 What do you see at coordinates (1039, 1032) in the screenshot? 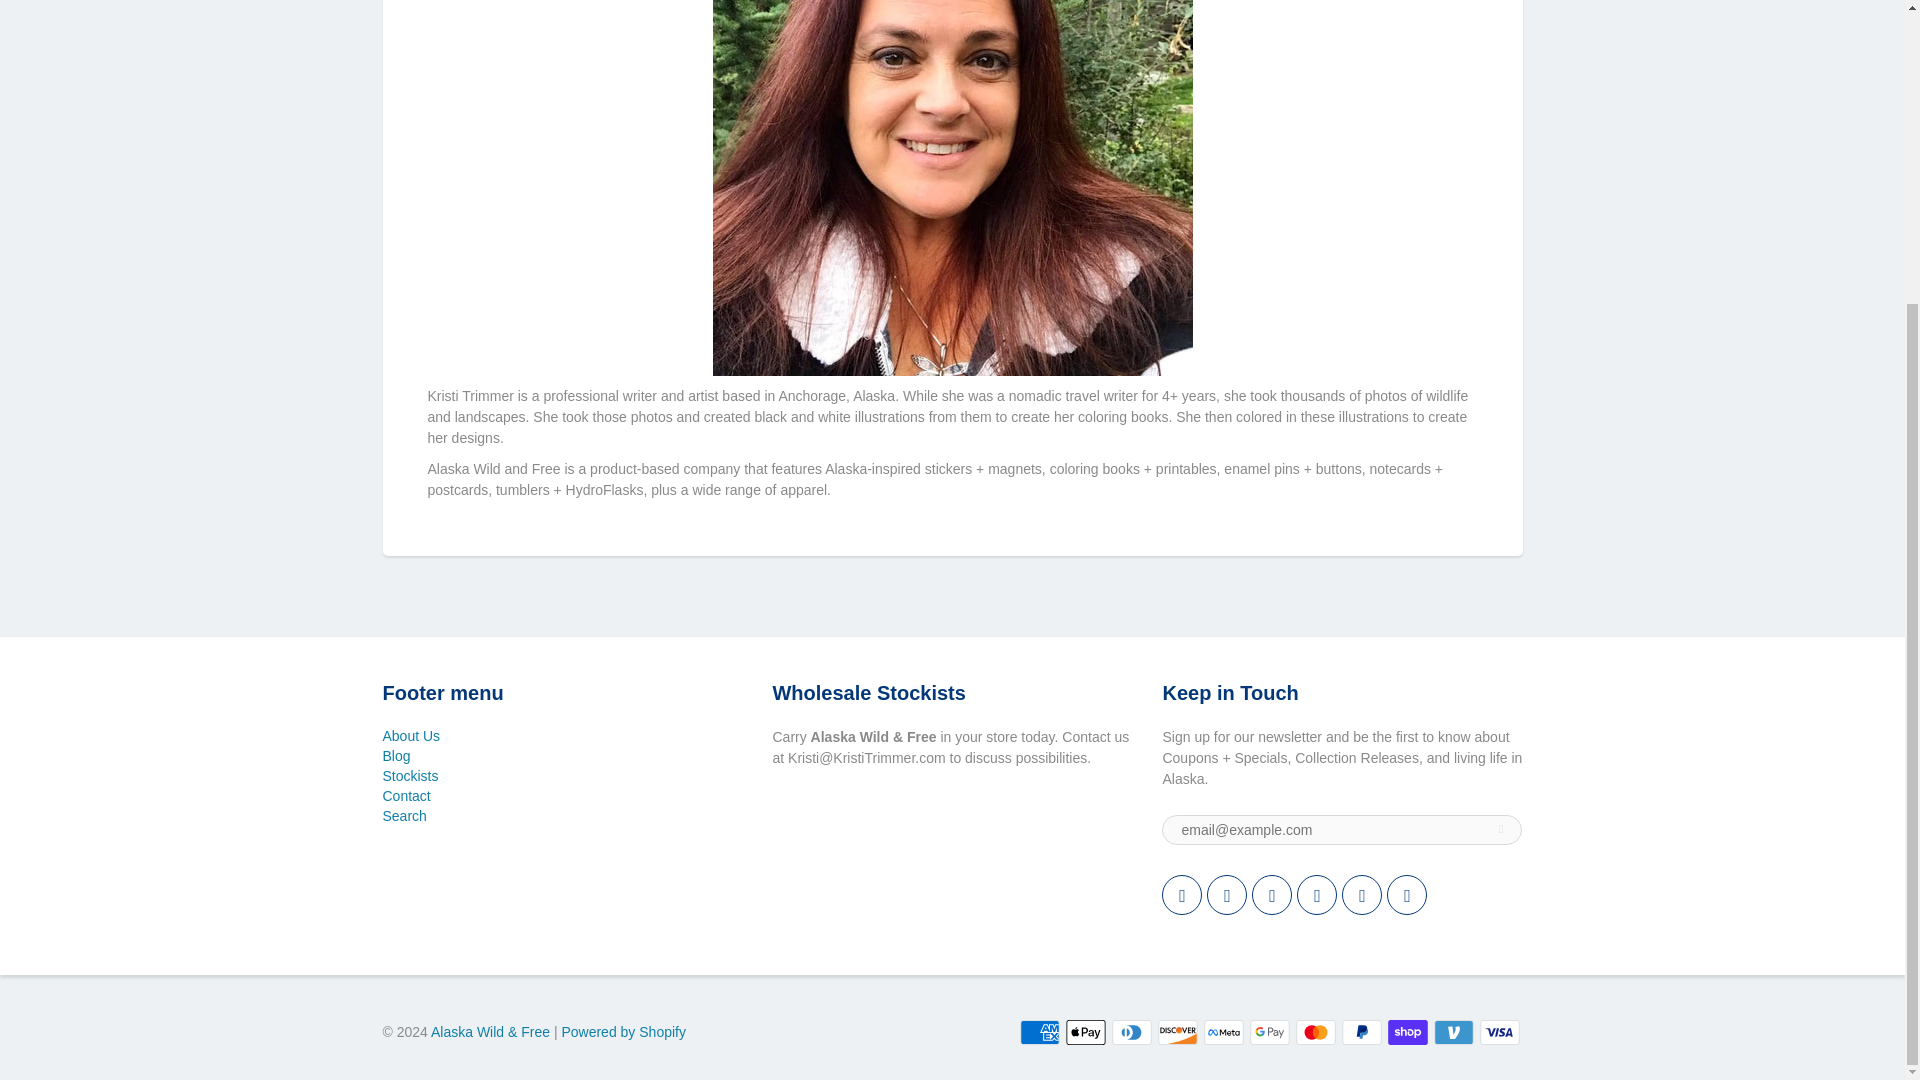
I see `American Express` at bounding box center [1039, 1032].